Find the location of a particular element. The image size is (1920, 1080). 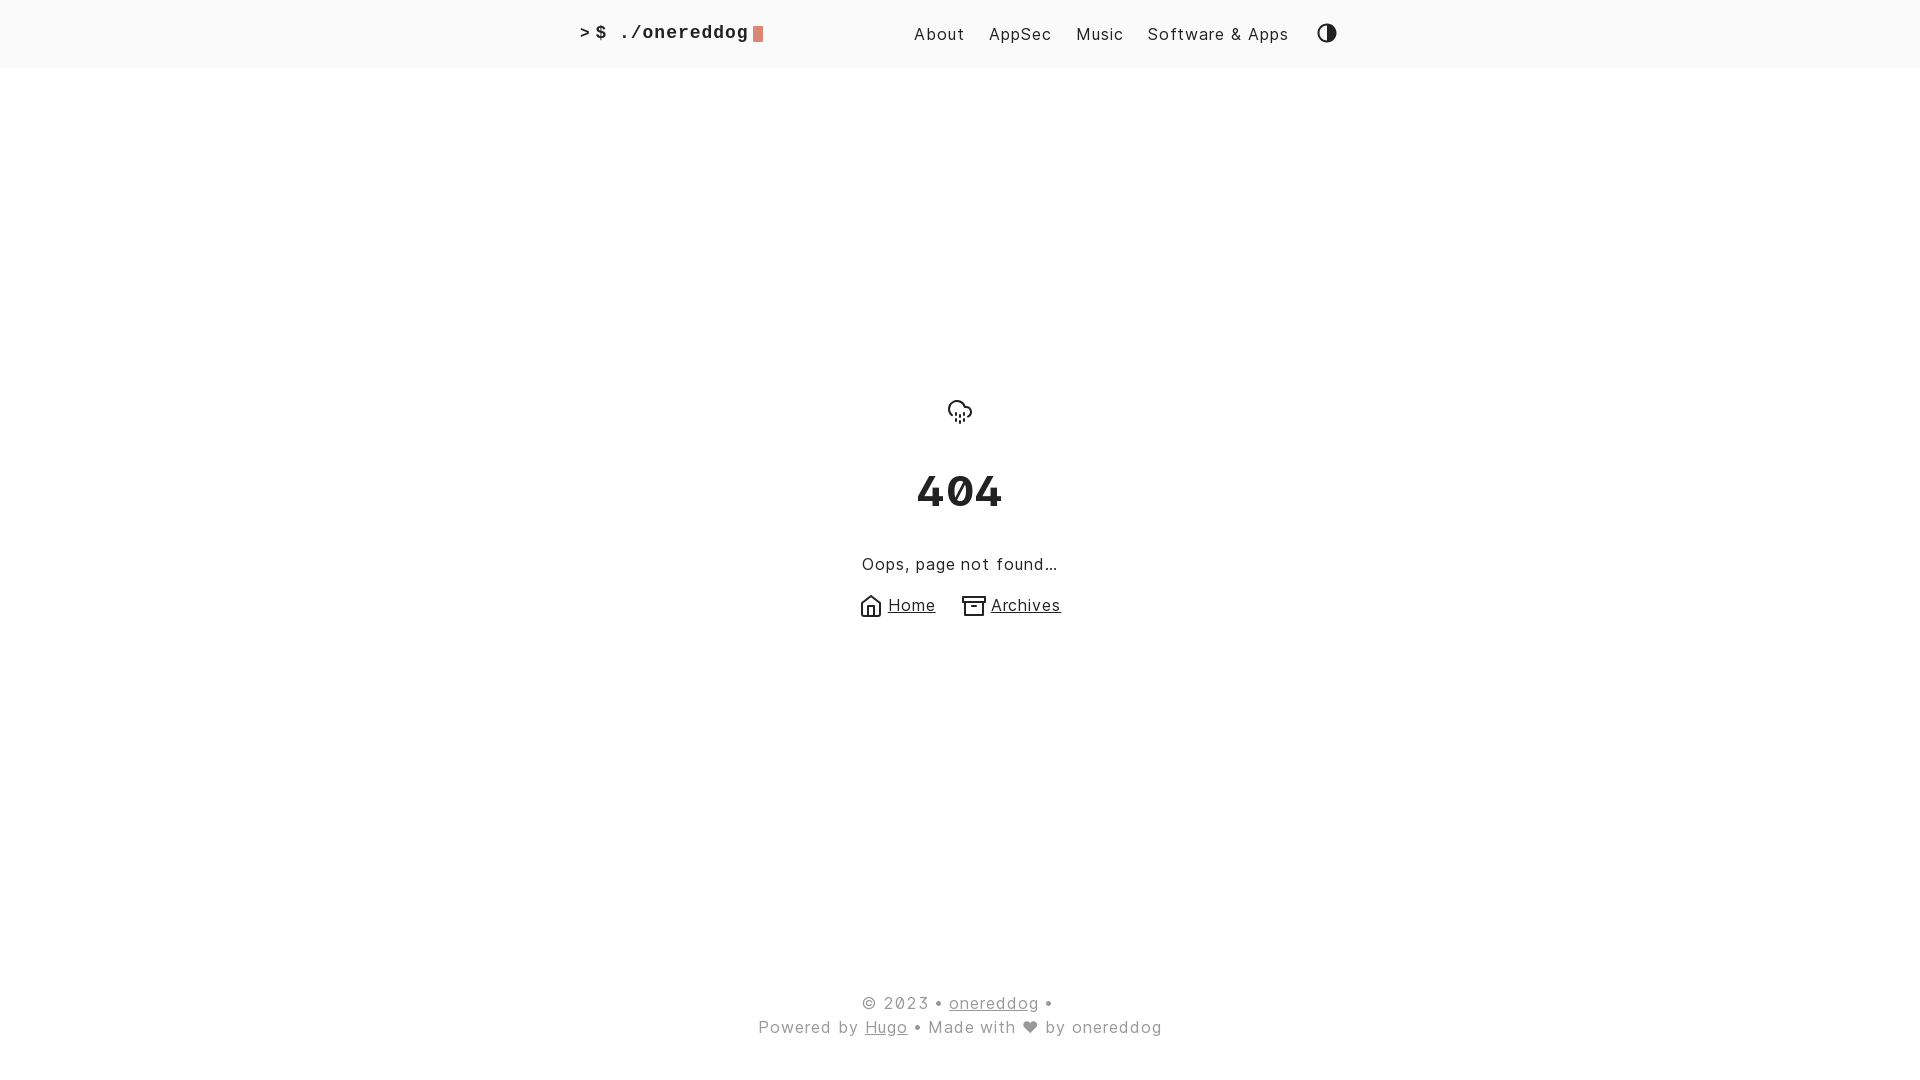

Home is located at coordinates (898, 604).